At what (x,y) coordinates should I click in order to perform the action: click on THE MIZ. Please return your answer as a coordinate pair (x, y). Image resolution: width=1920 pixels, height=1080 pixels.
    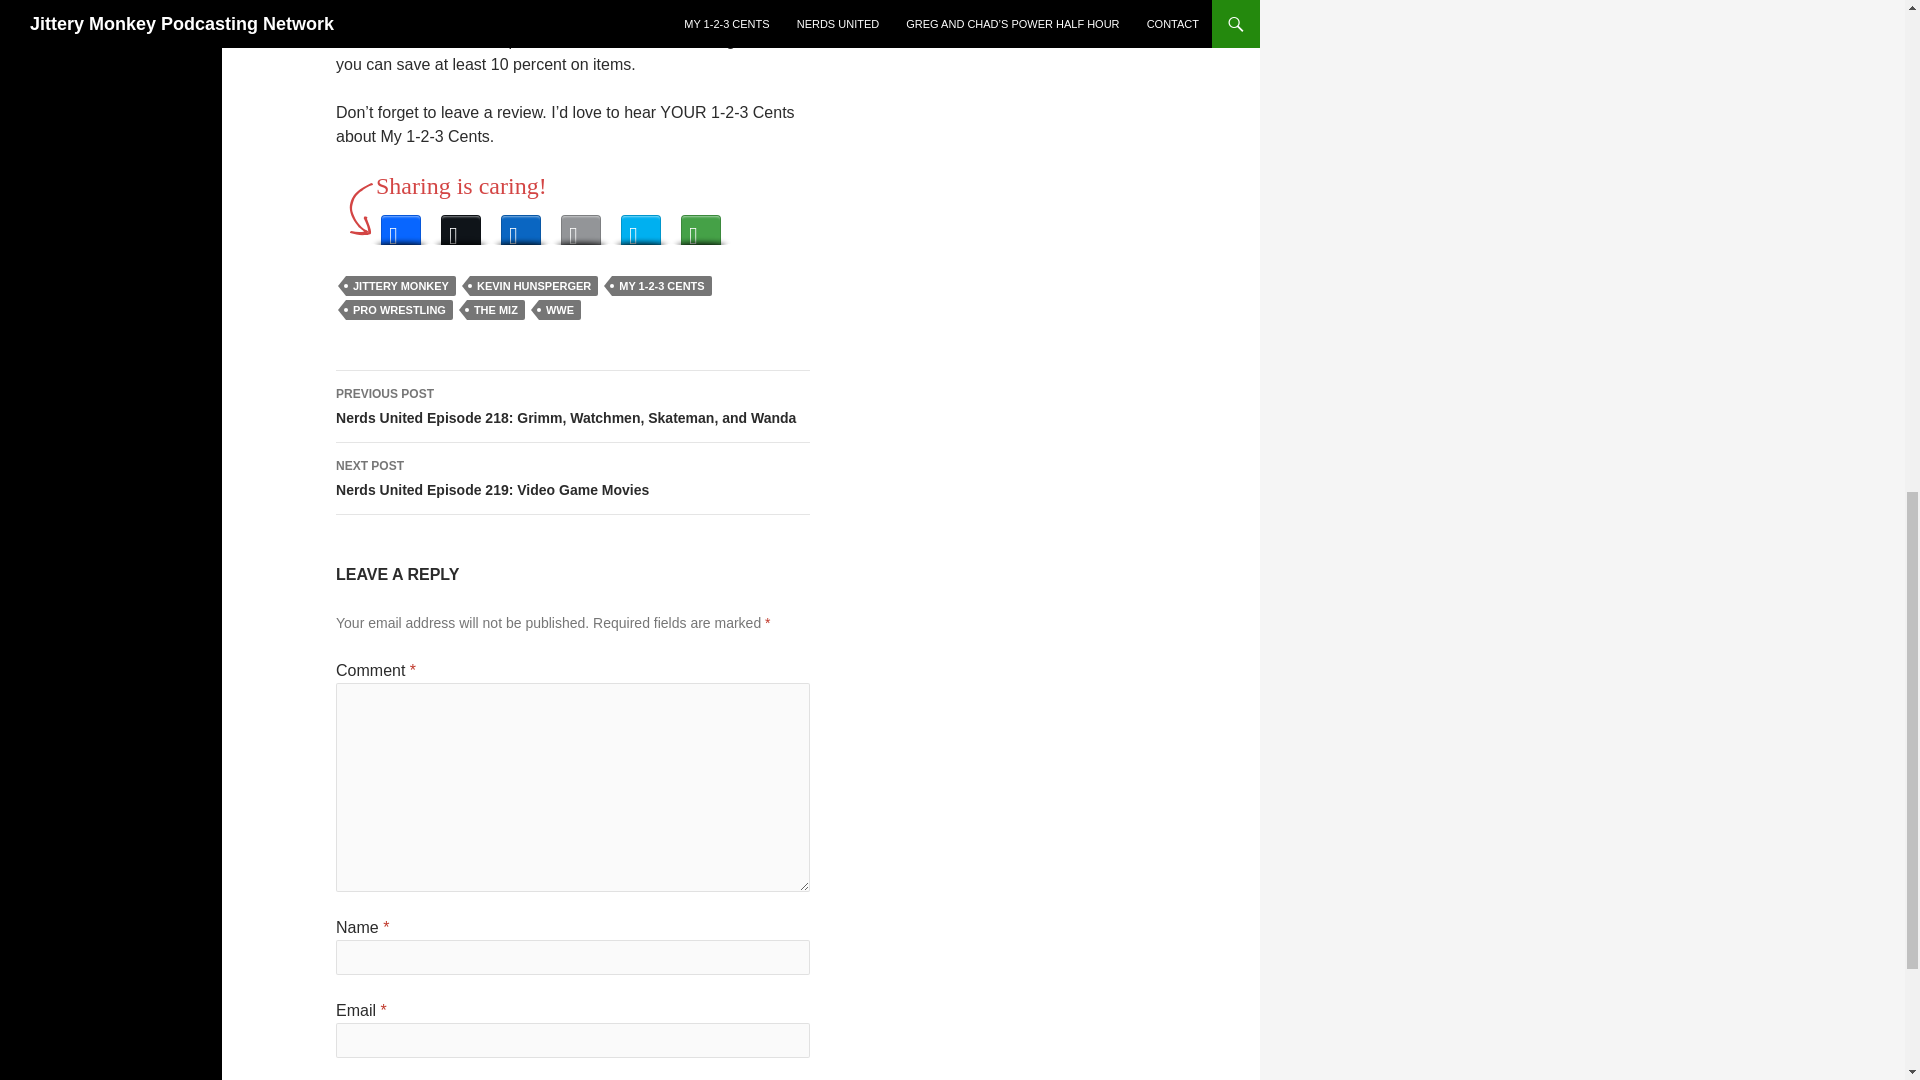
    Looking at the image, I should click on (640, 224).